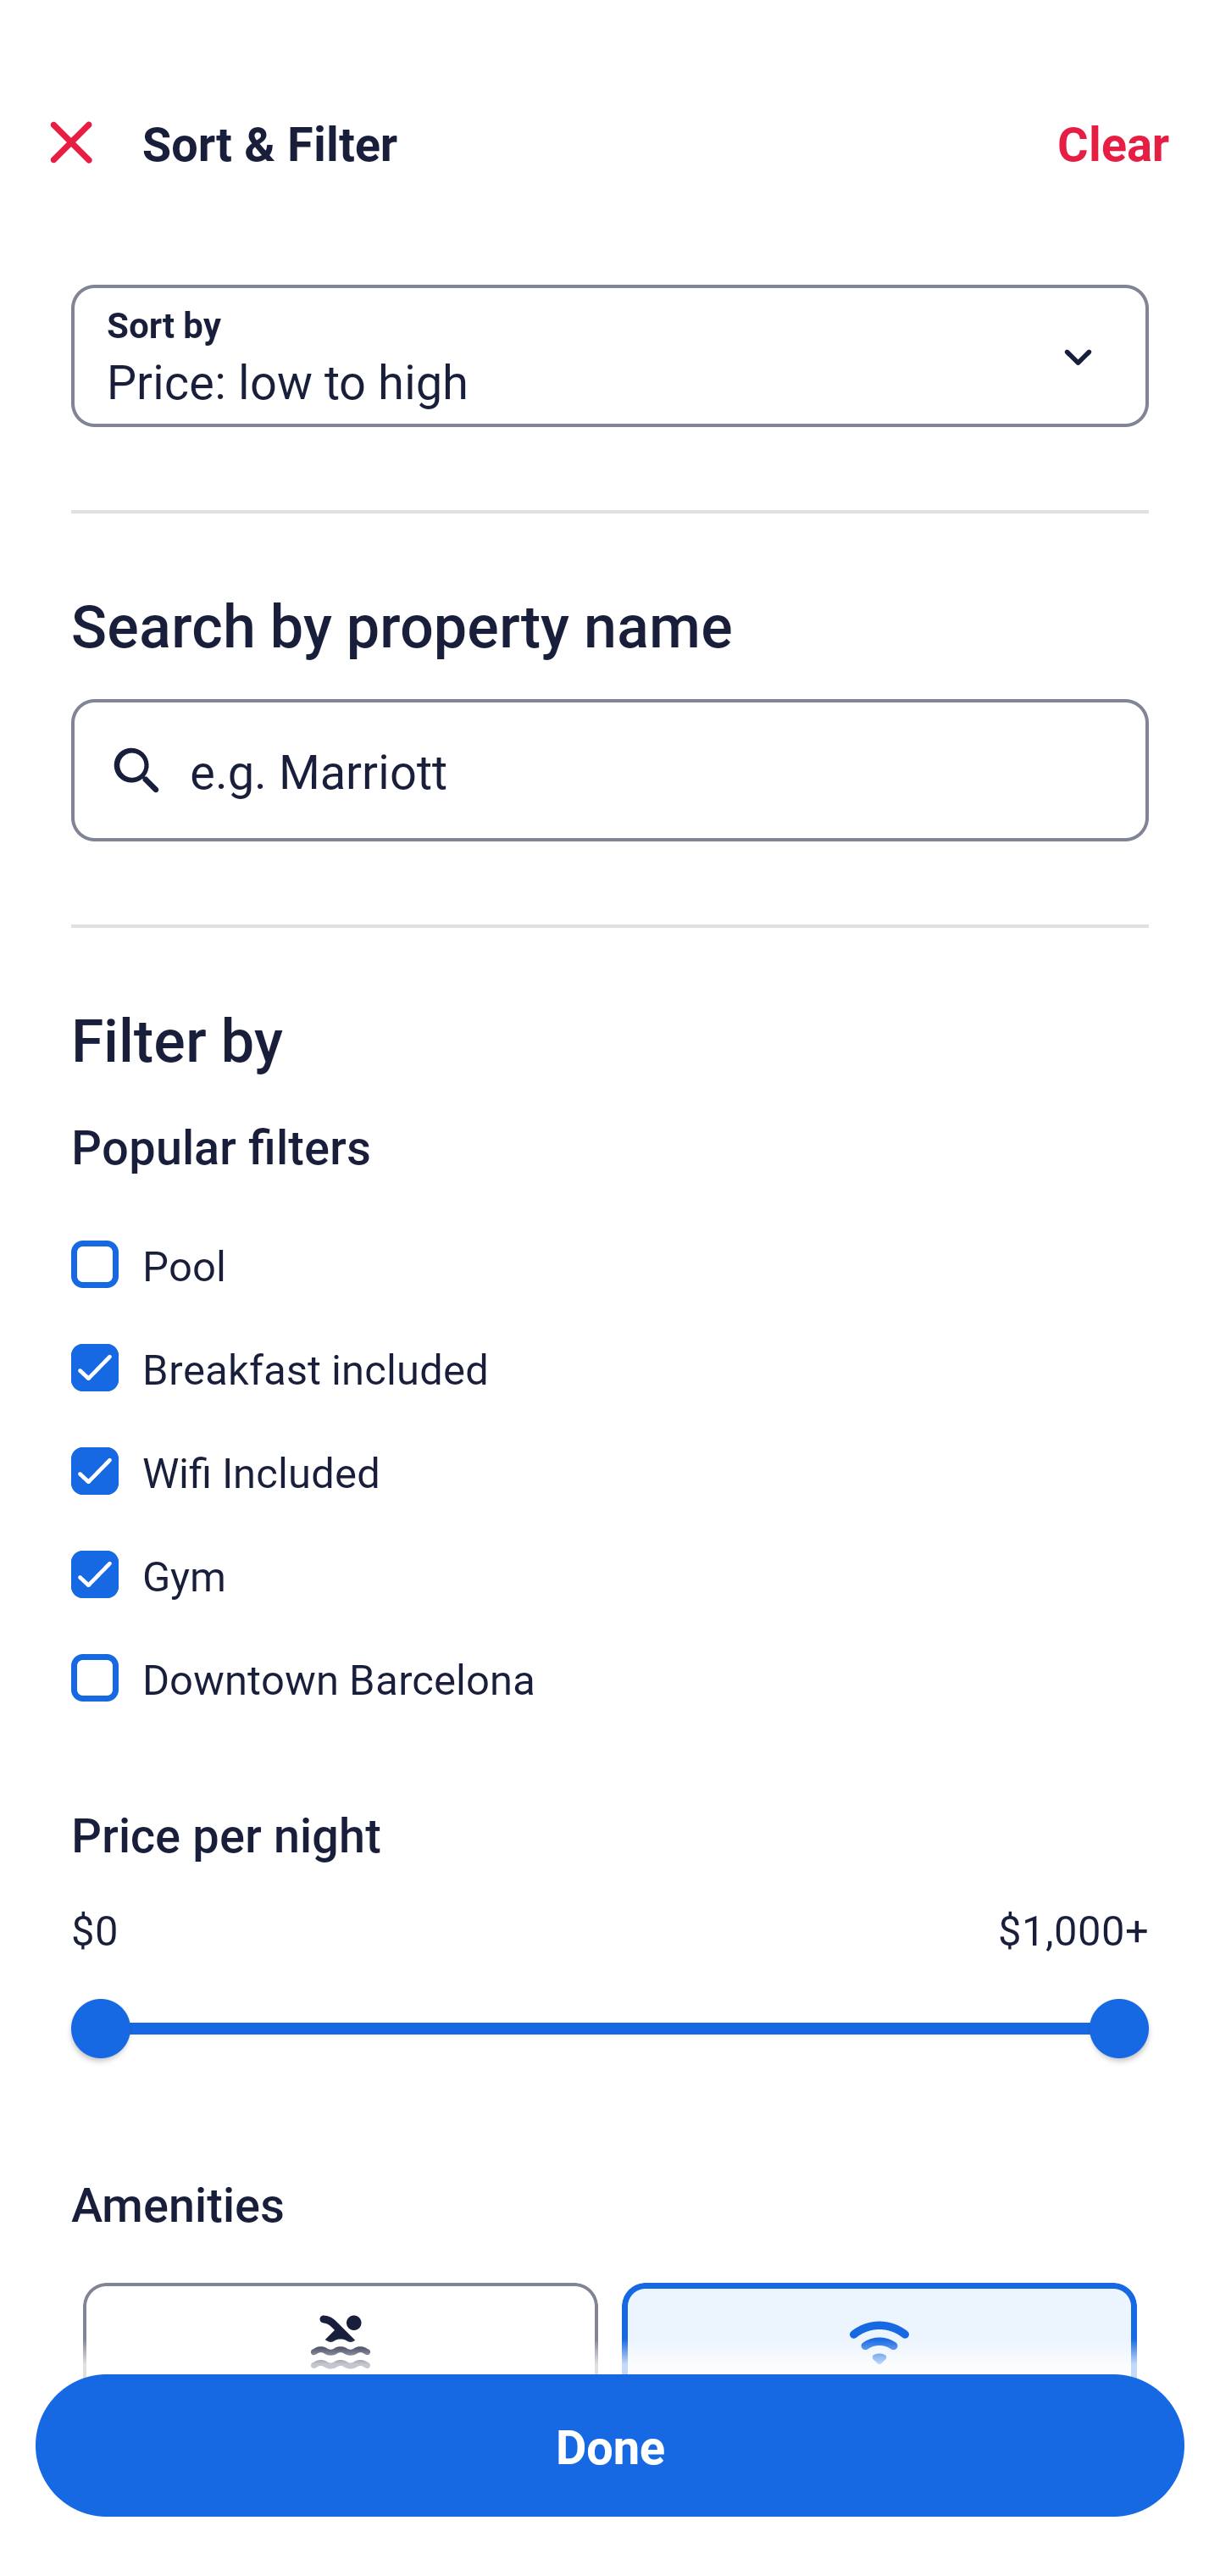 This screenshot has height=2576, width=1220. I want to click on Close Sort and Filter, so click(71, 142).